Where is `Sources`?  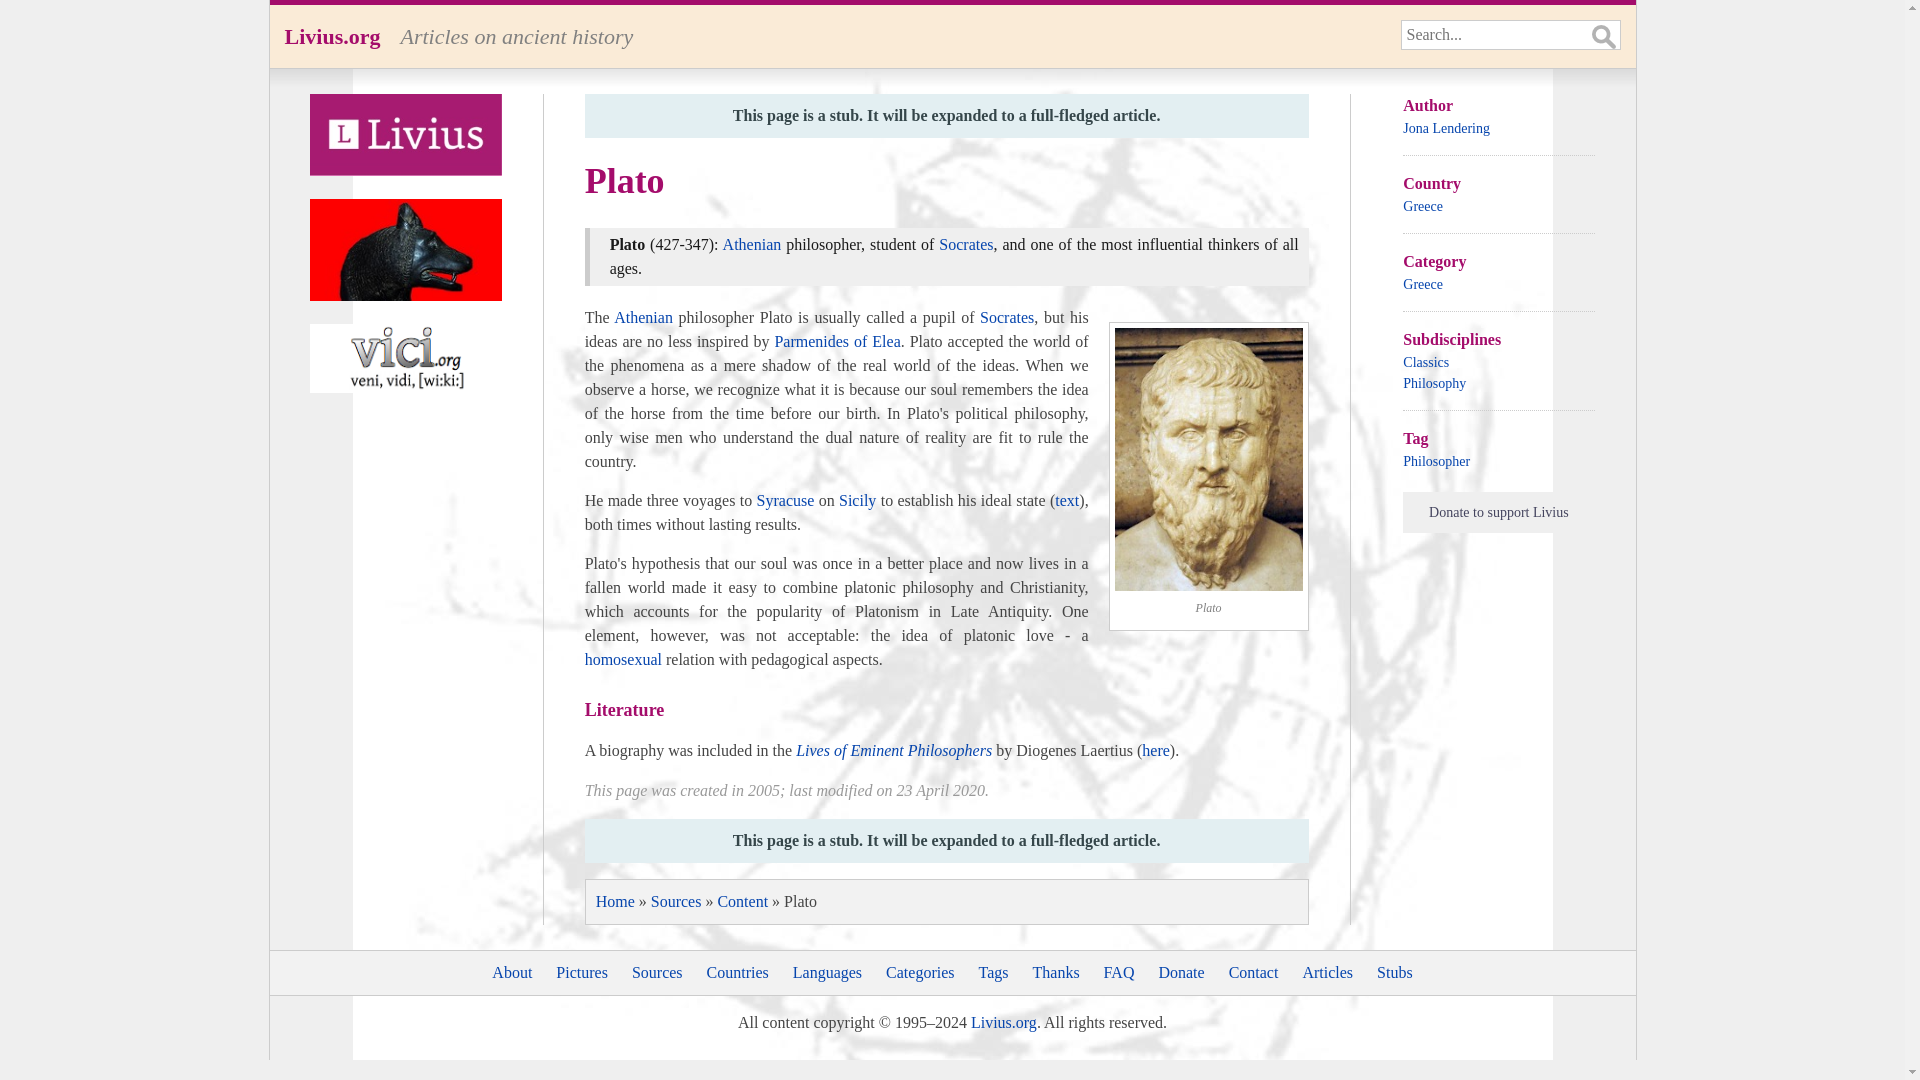 Sources is located at coordinates (657, 972).